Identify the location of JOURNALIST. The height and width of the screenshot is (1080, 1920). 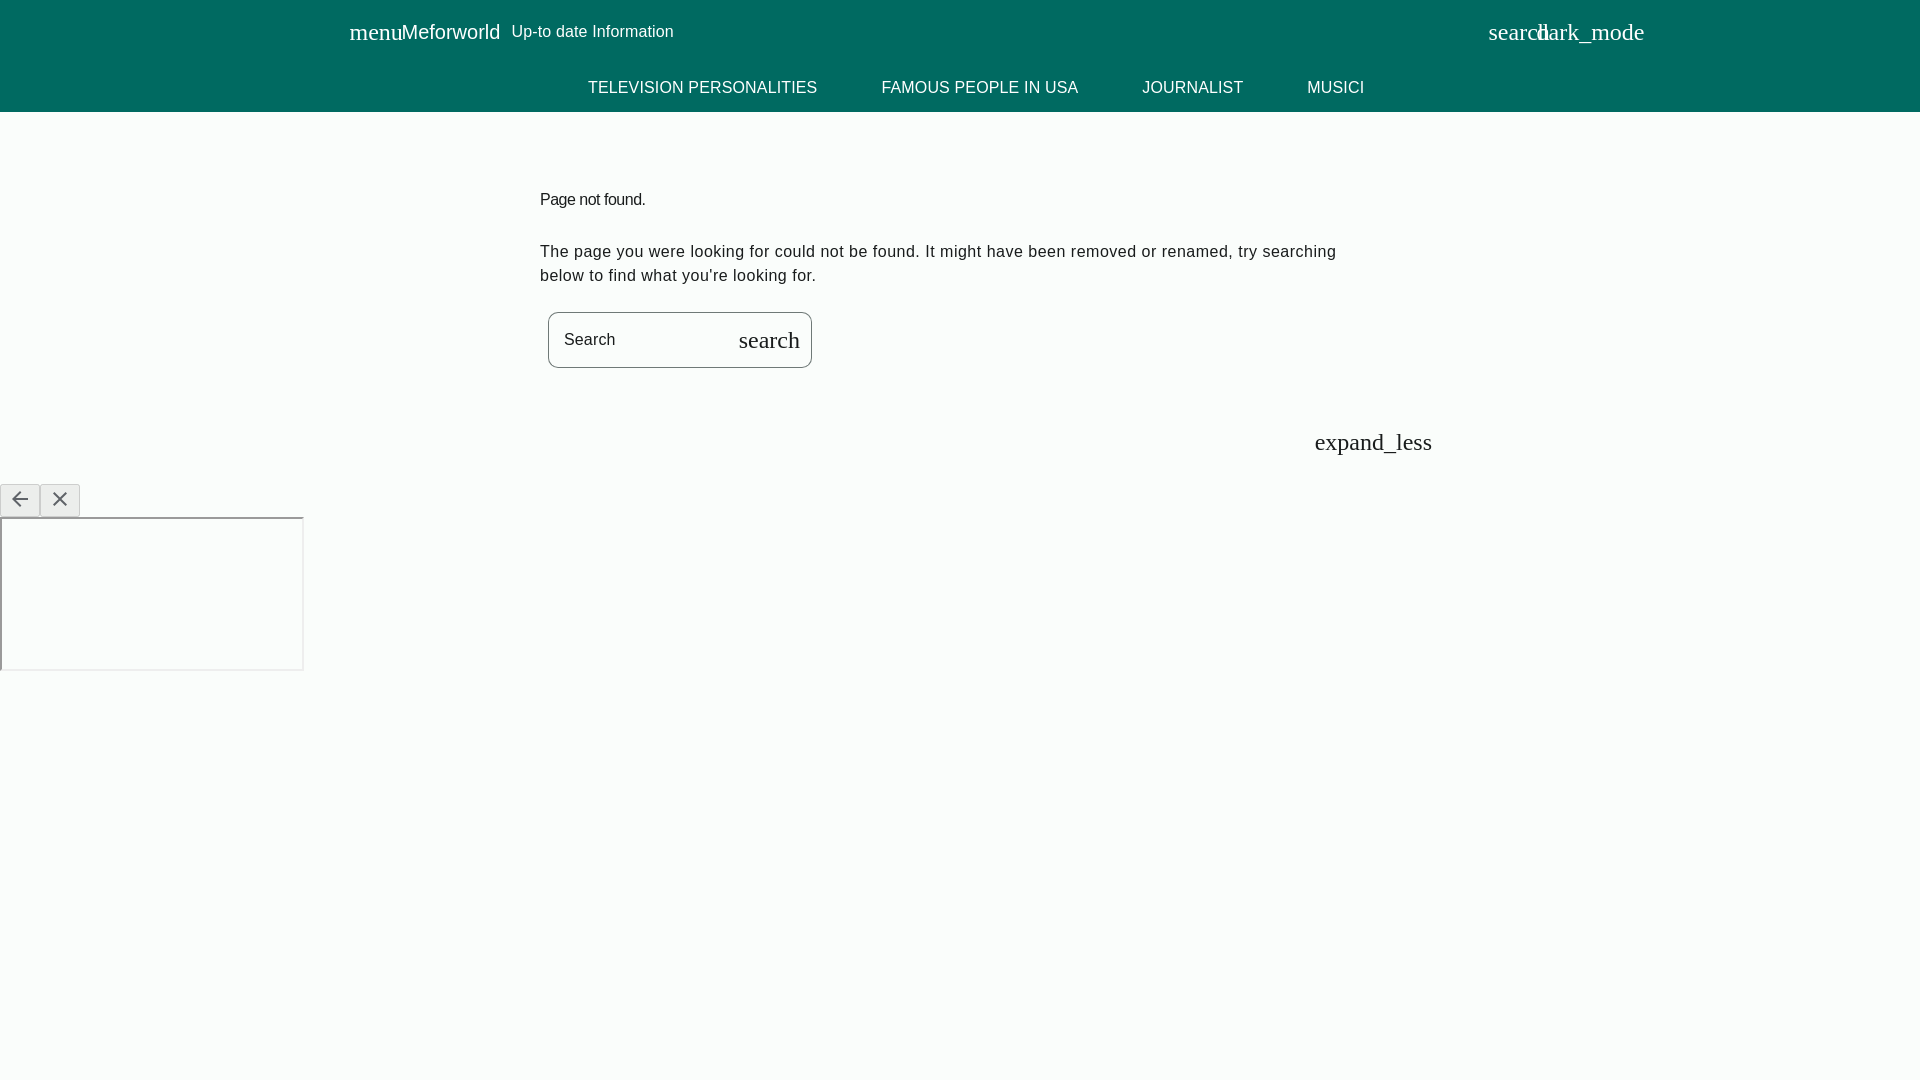
(1192, 88).